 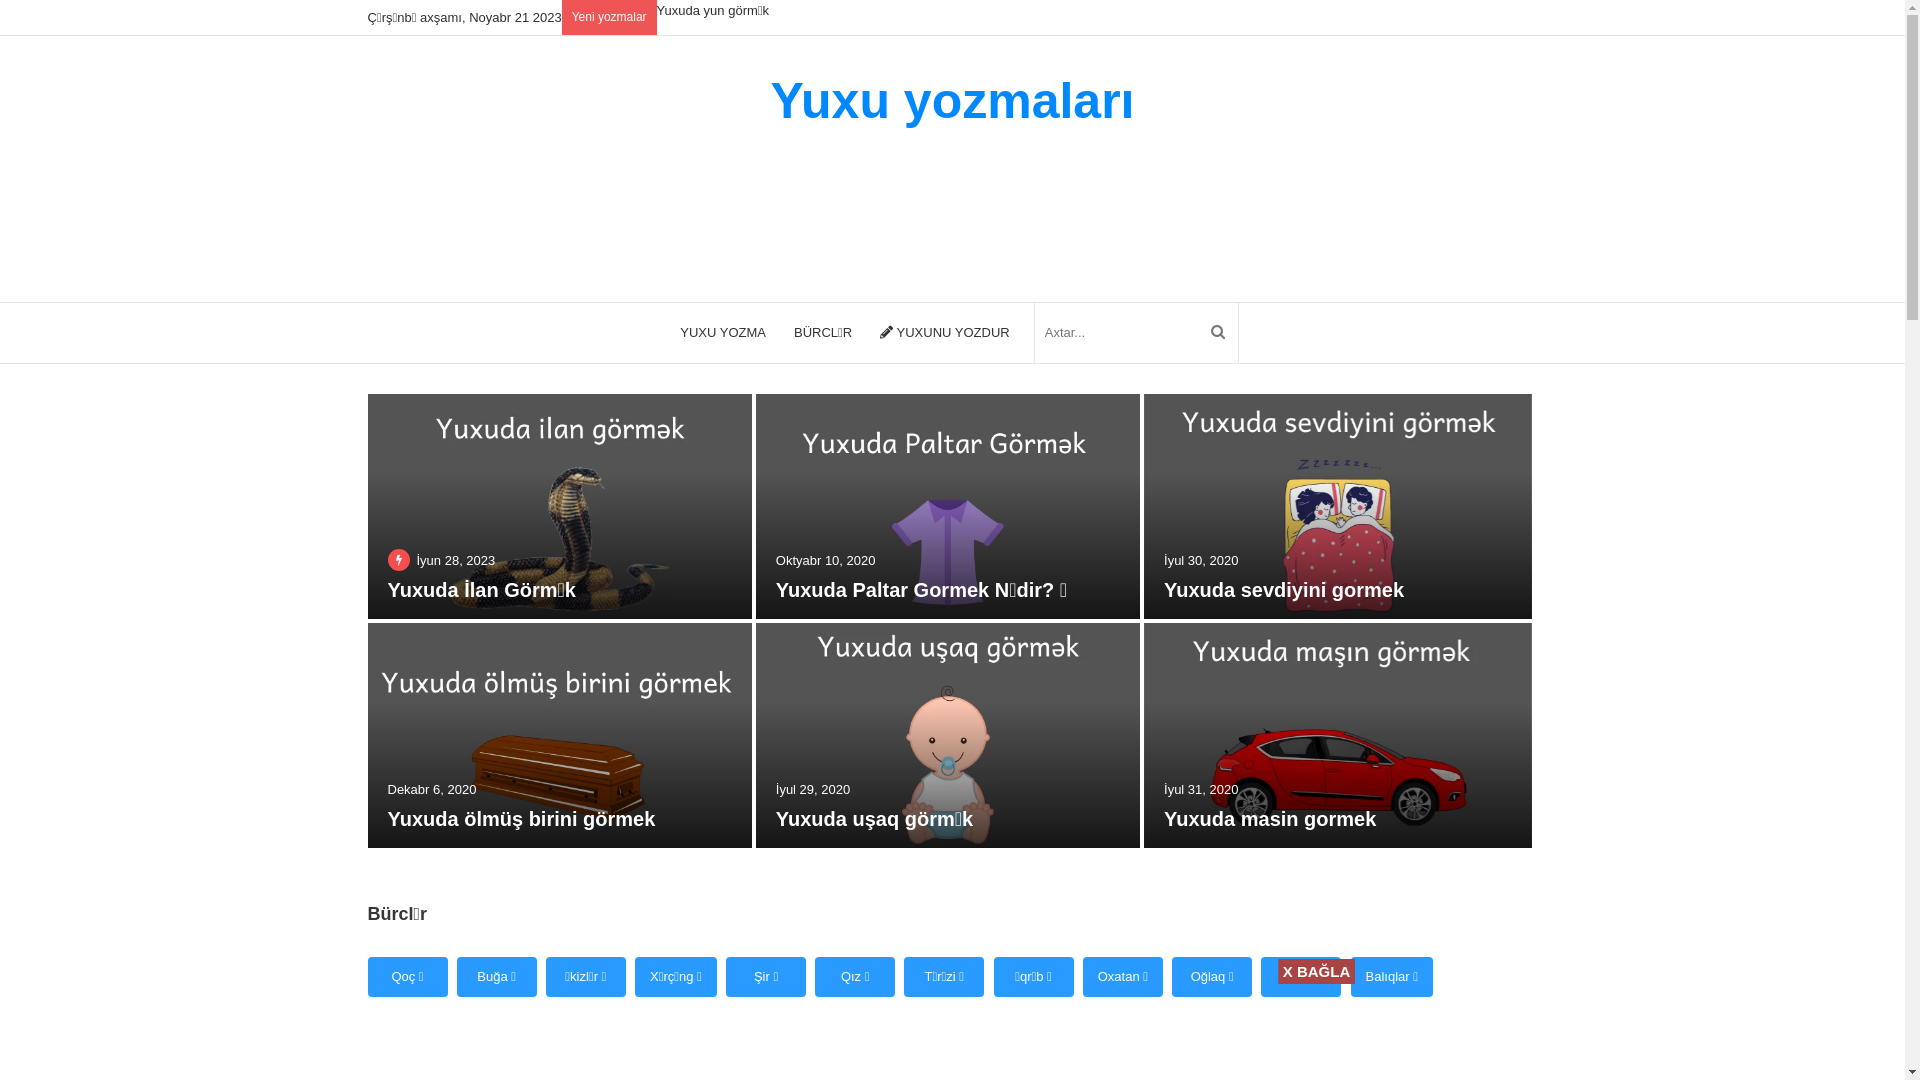 I want to click on YUXU YOZMA, so click(x=723, y=333).